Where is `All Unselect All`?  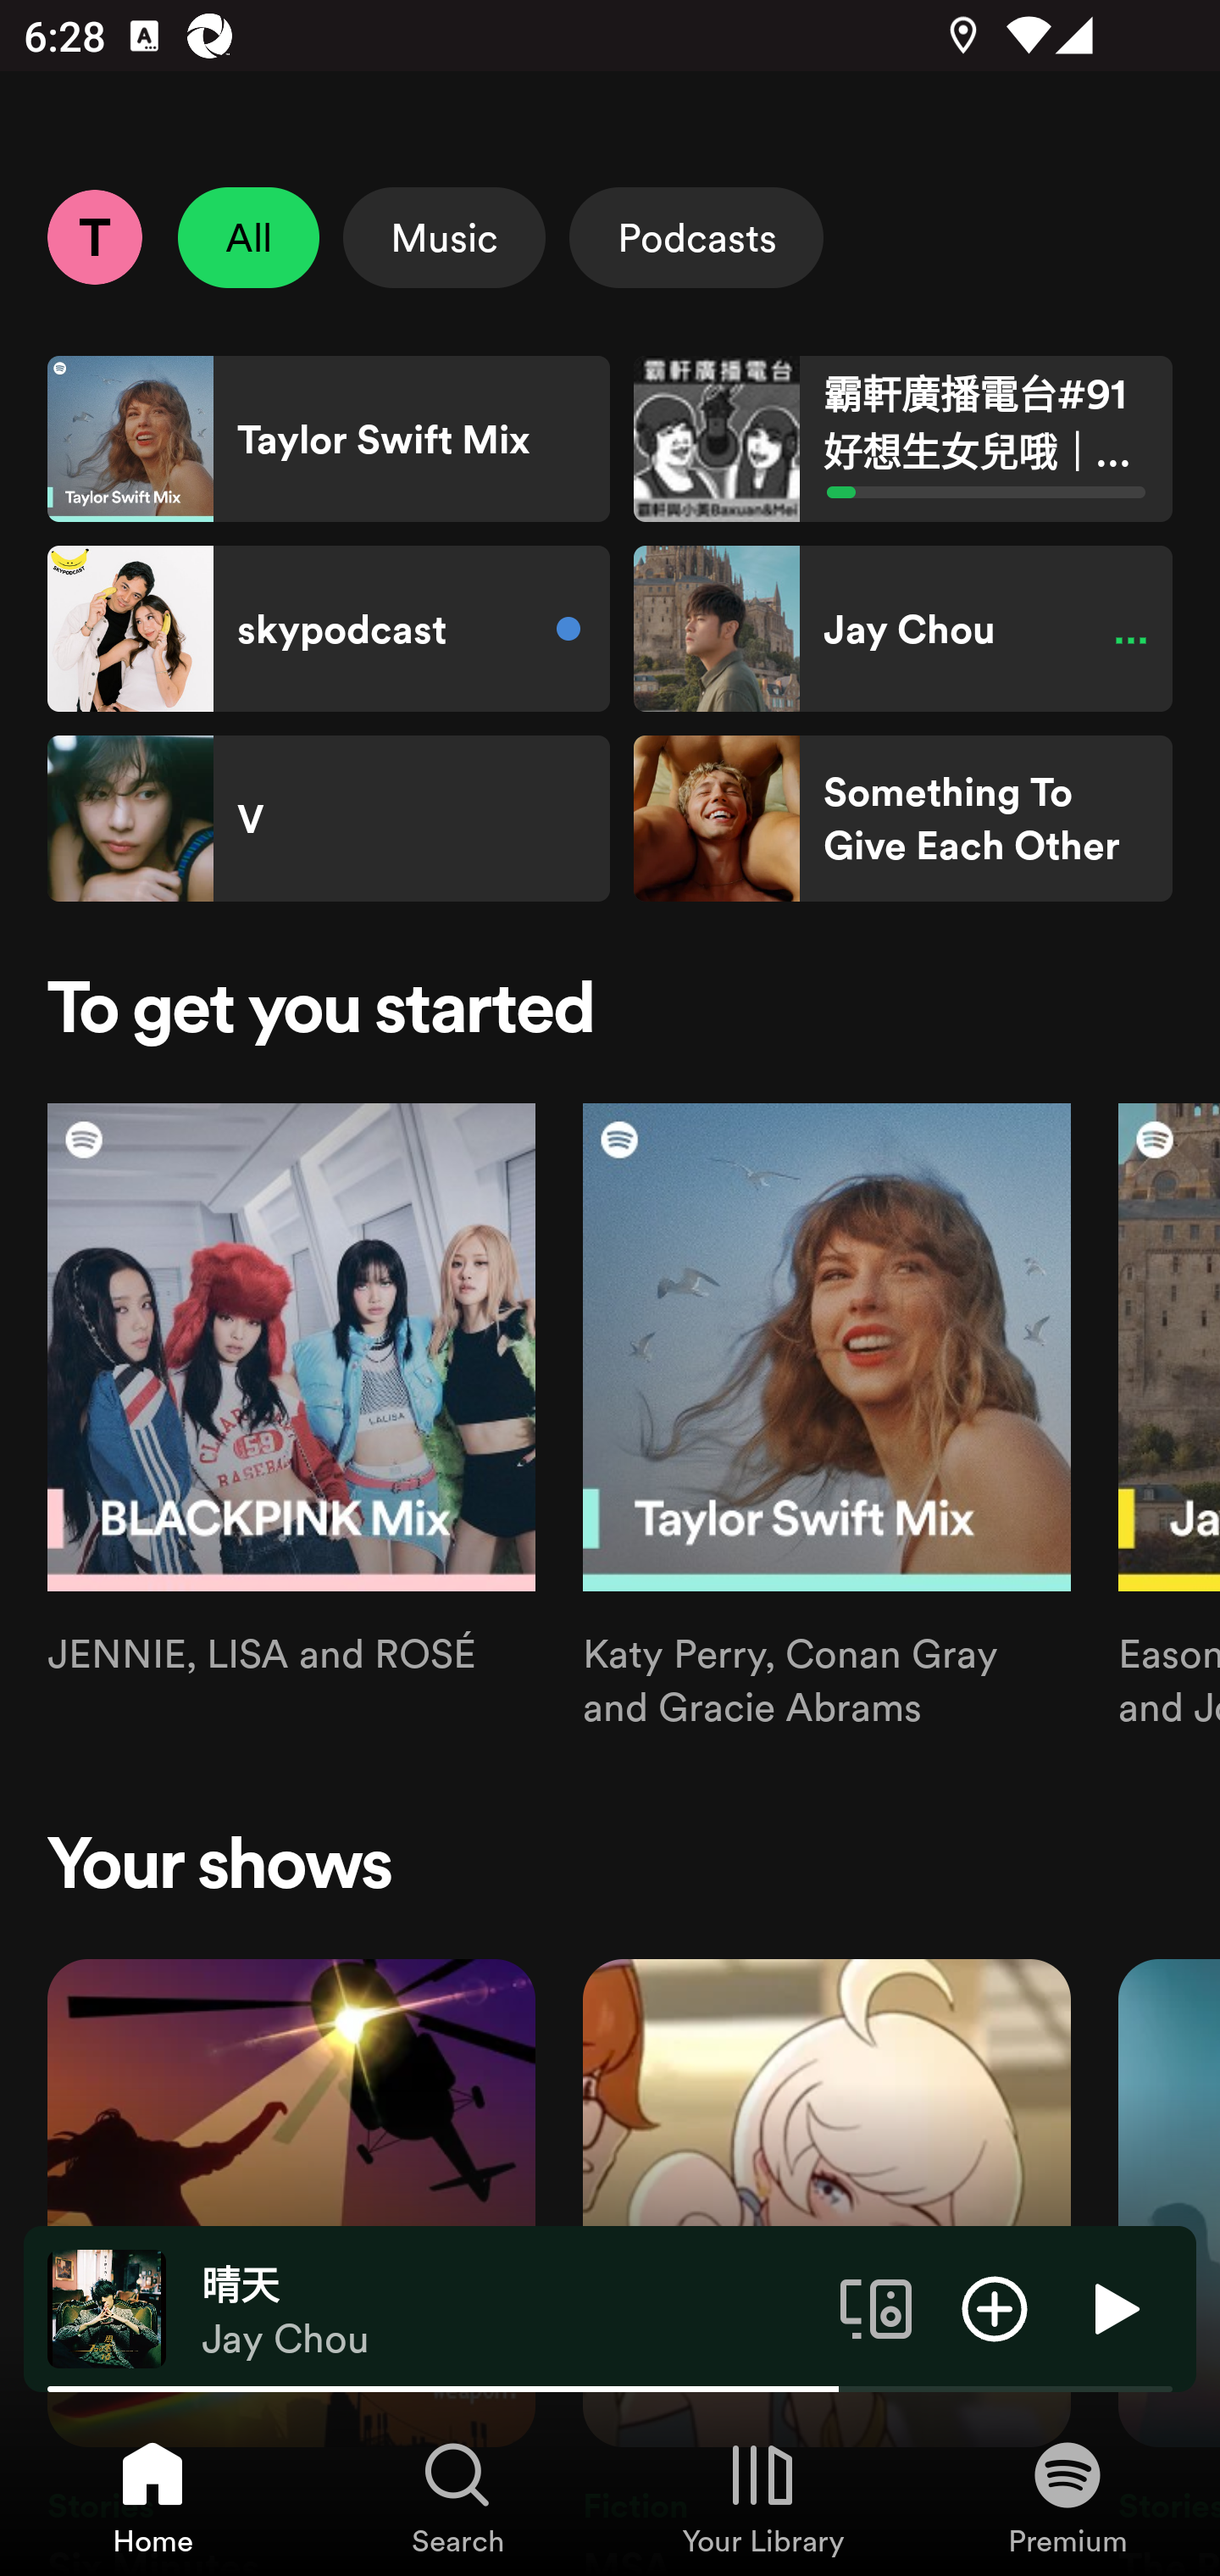 All Unselect All is located at coordinates (249, 237).